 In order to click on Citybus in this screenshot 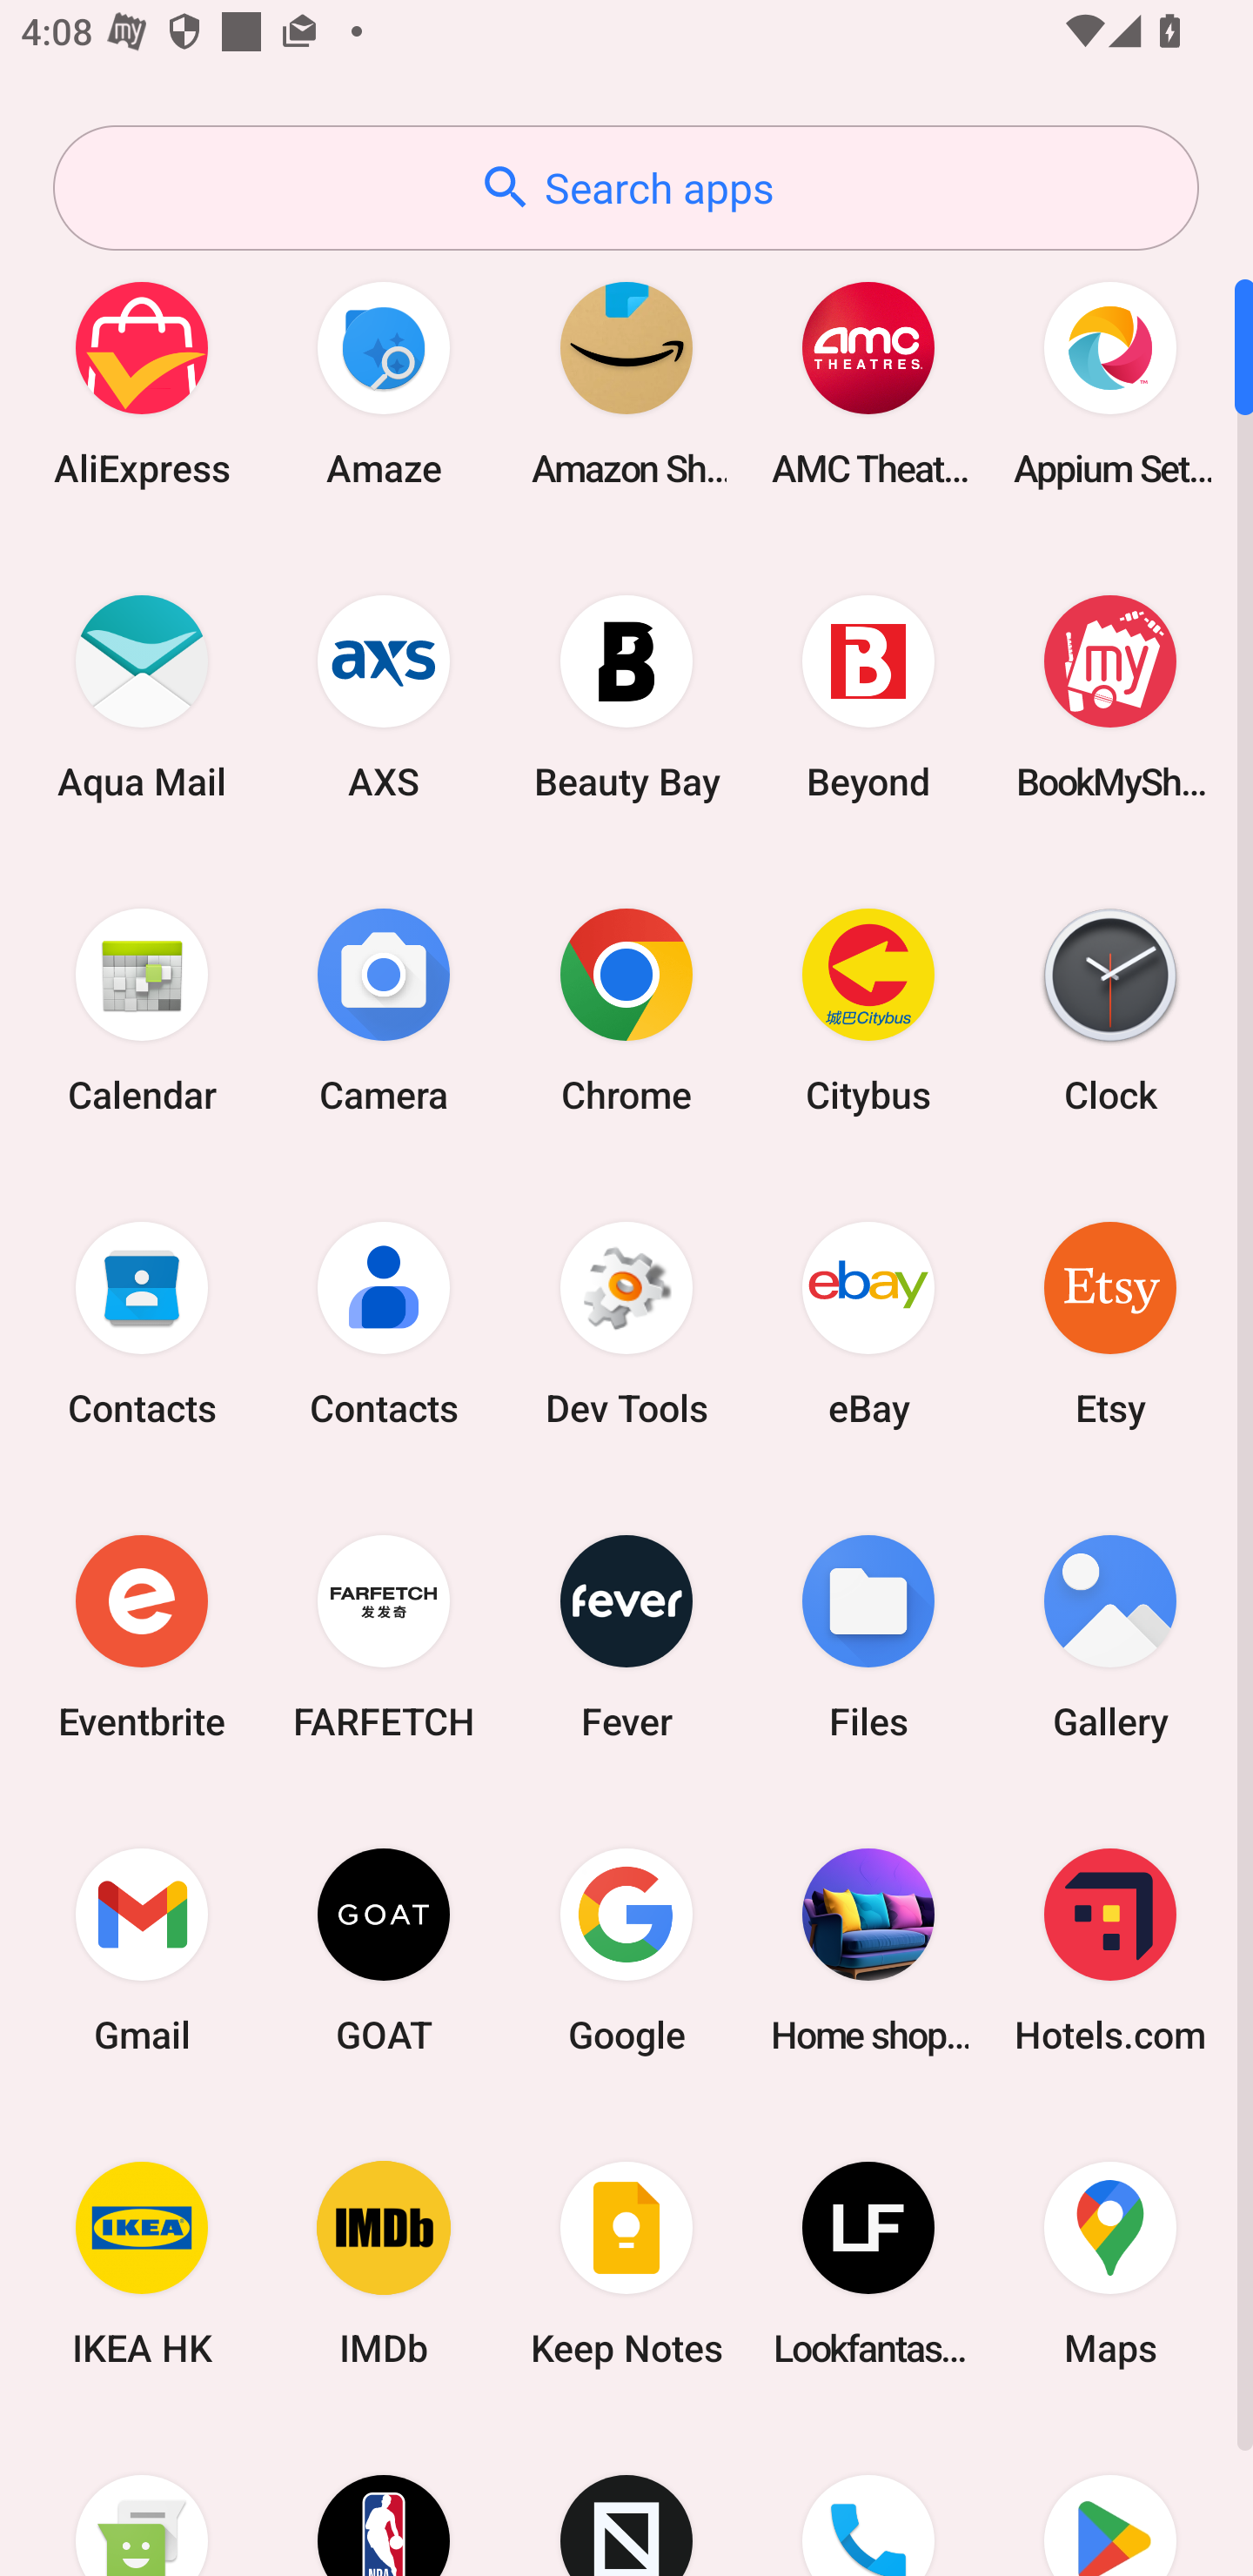, I will do `click(868, 1010)`.